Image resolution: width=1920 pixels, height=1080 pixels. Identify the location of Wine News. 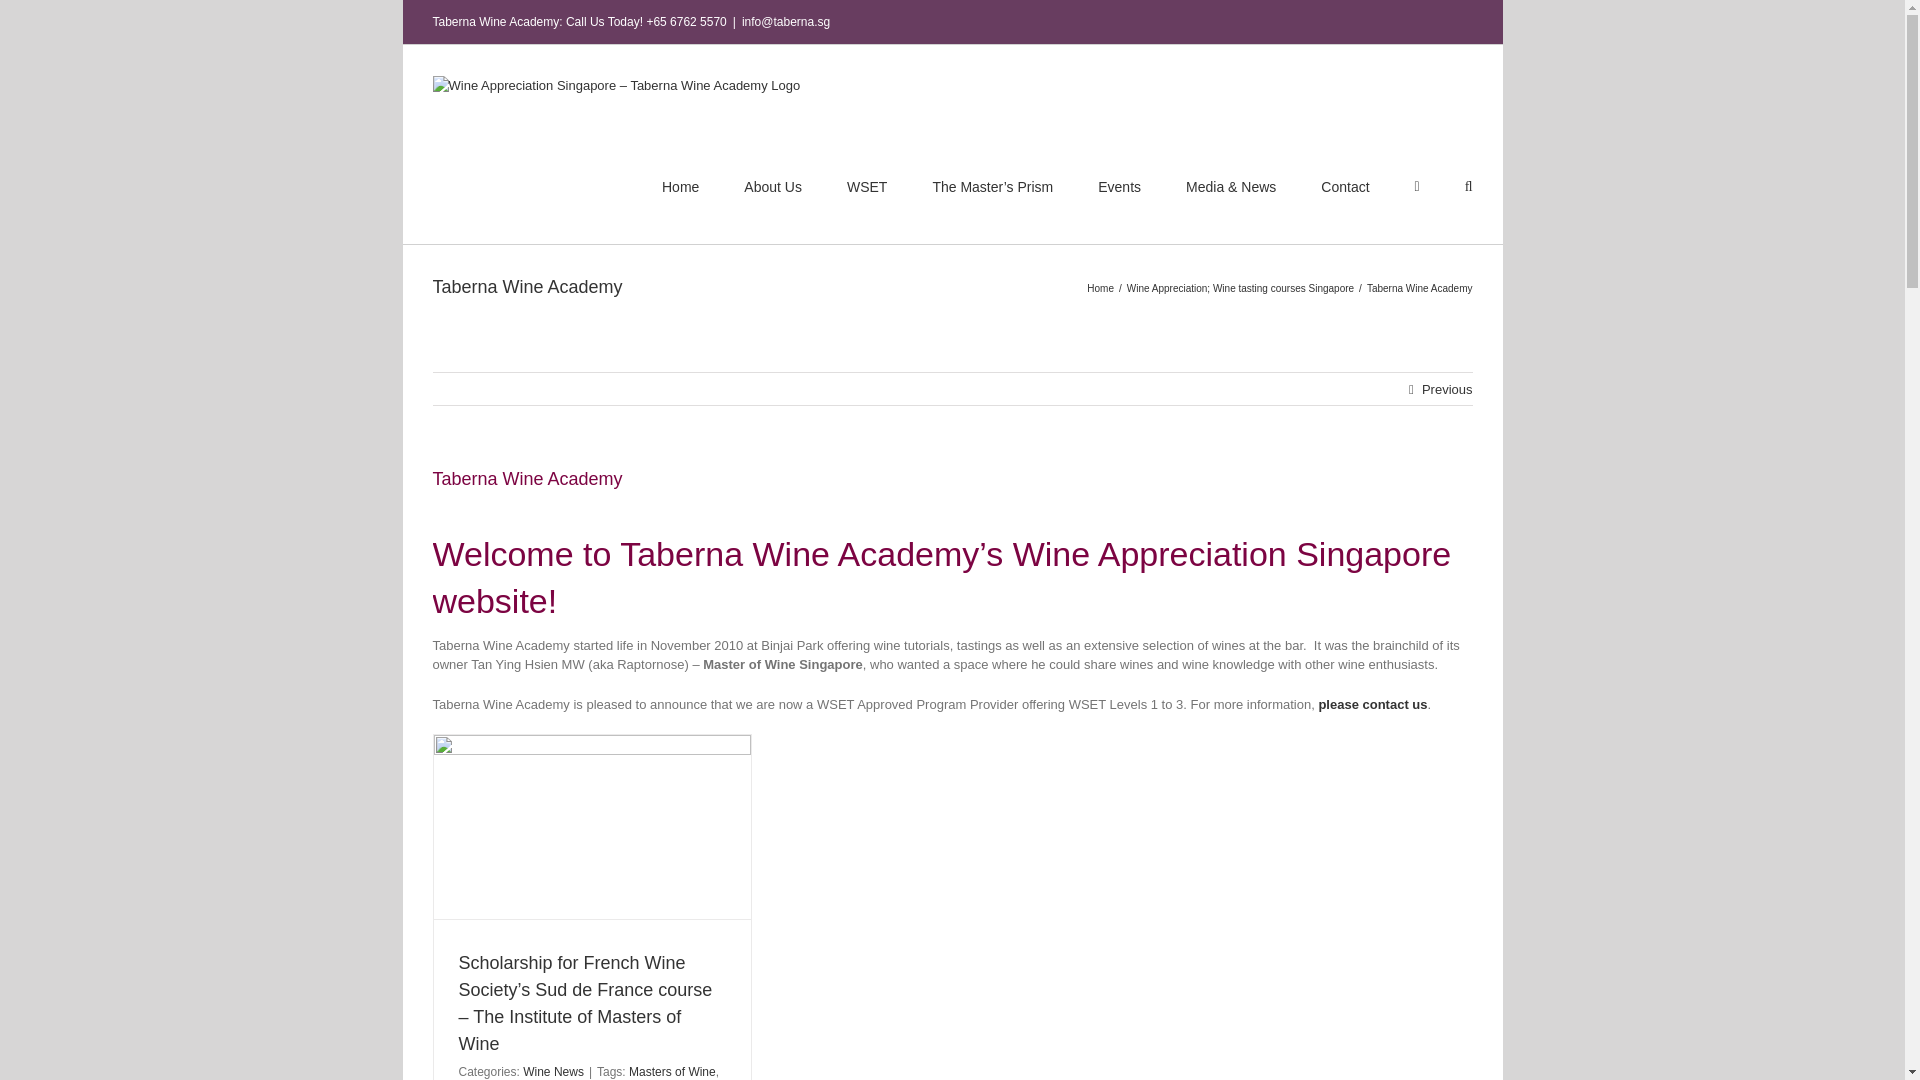
(552, 1071).